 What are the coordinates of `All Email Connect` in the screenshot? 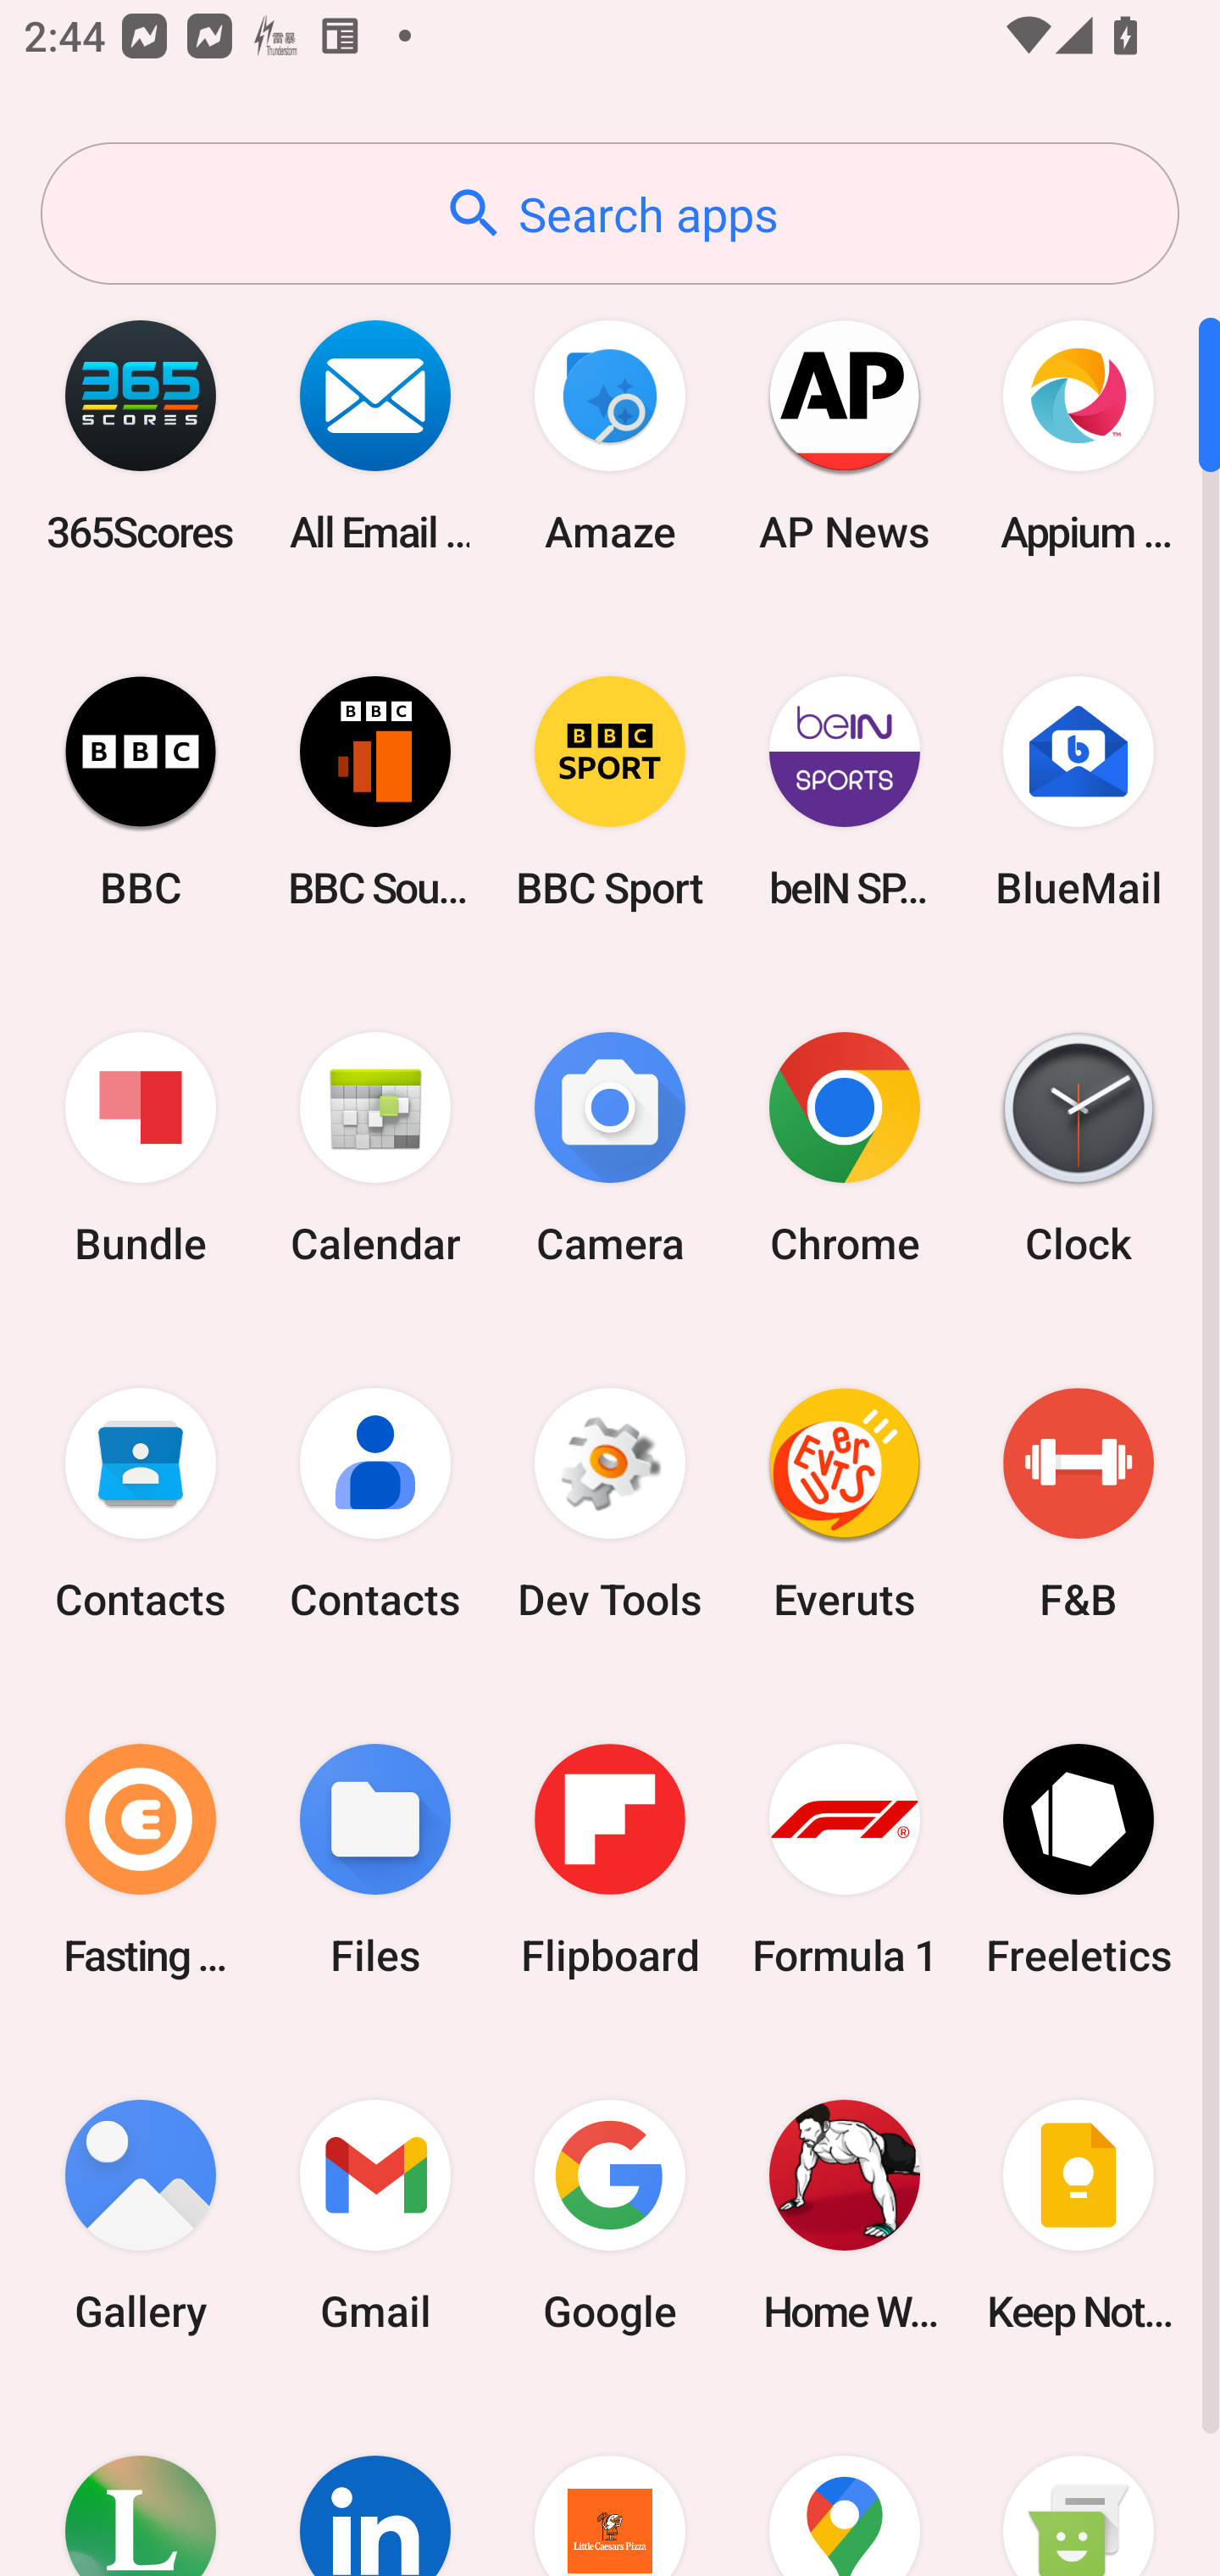 It's located at (375, 436).